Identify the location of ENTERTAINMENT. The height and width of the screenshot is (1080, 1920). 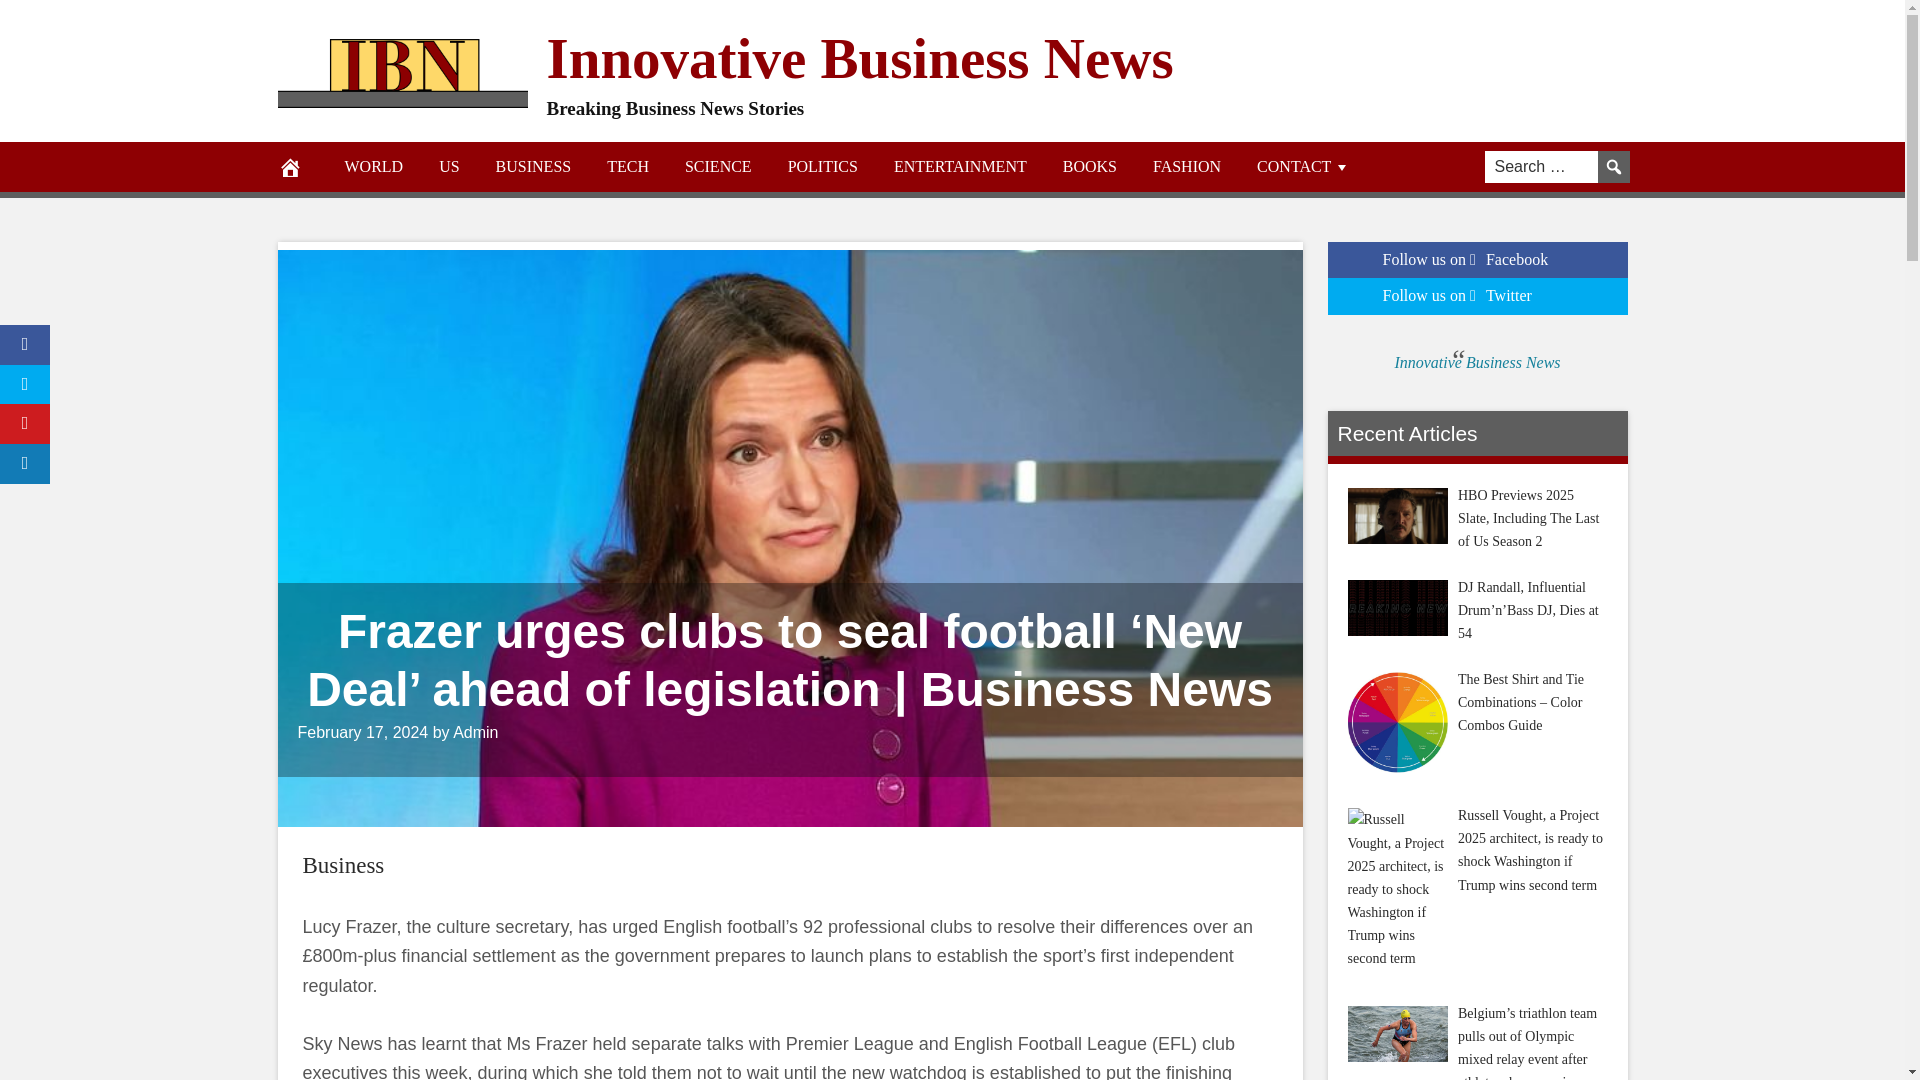
(960, 166).